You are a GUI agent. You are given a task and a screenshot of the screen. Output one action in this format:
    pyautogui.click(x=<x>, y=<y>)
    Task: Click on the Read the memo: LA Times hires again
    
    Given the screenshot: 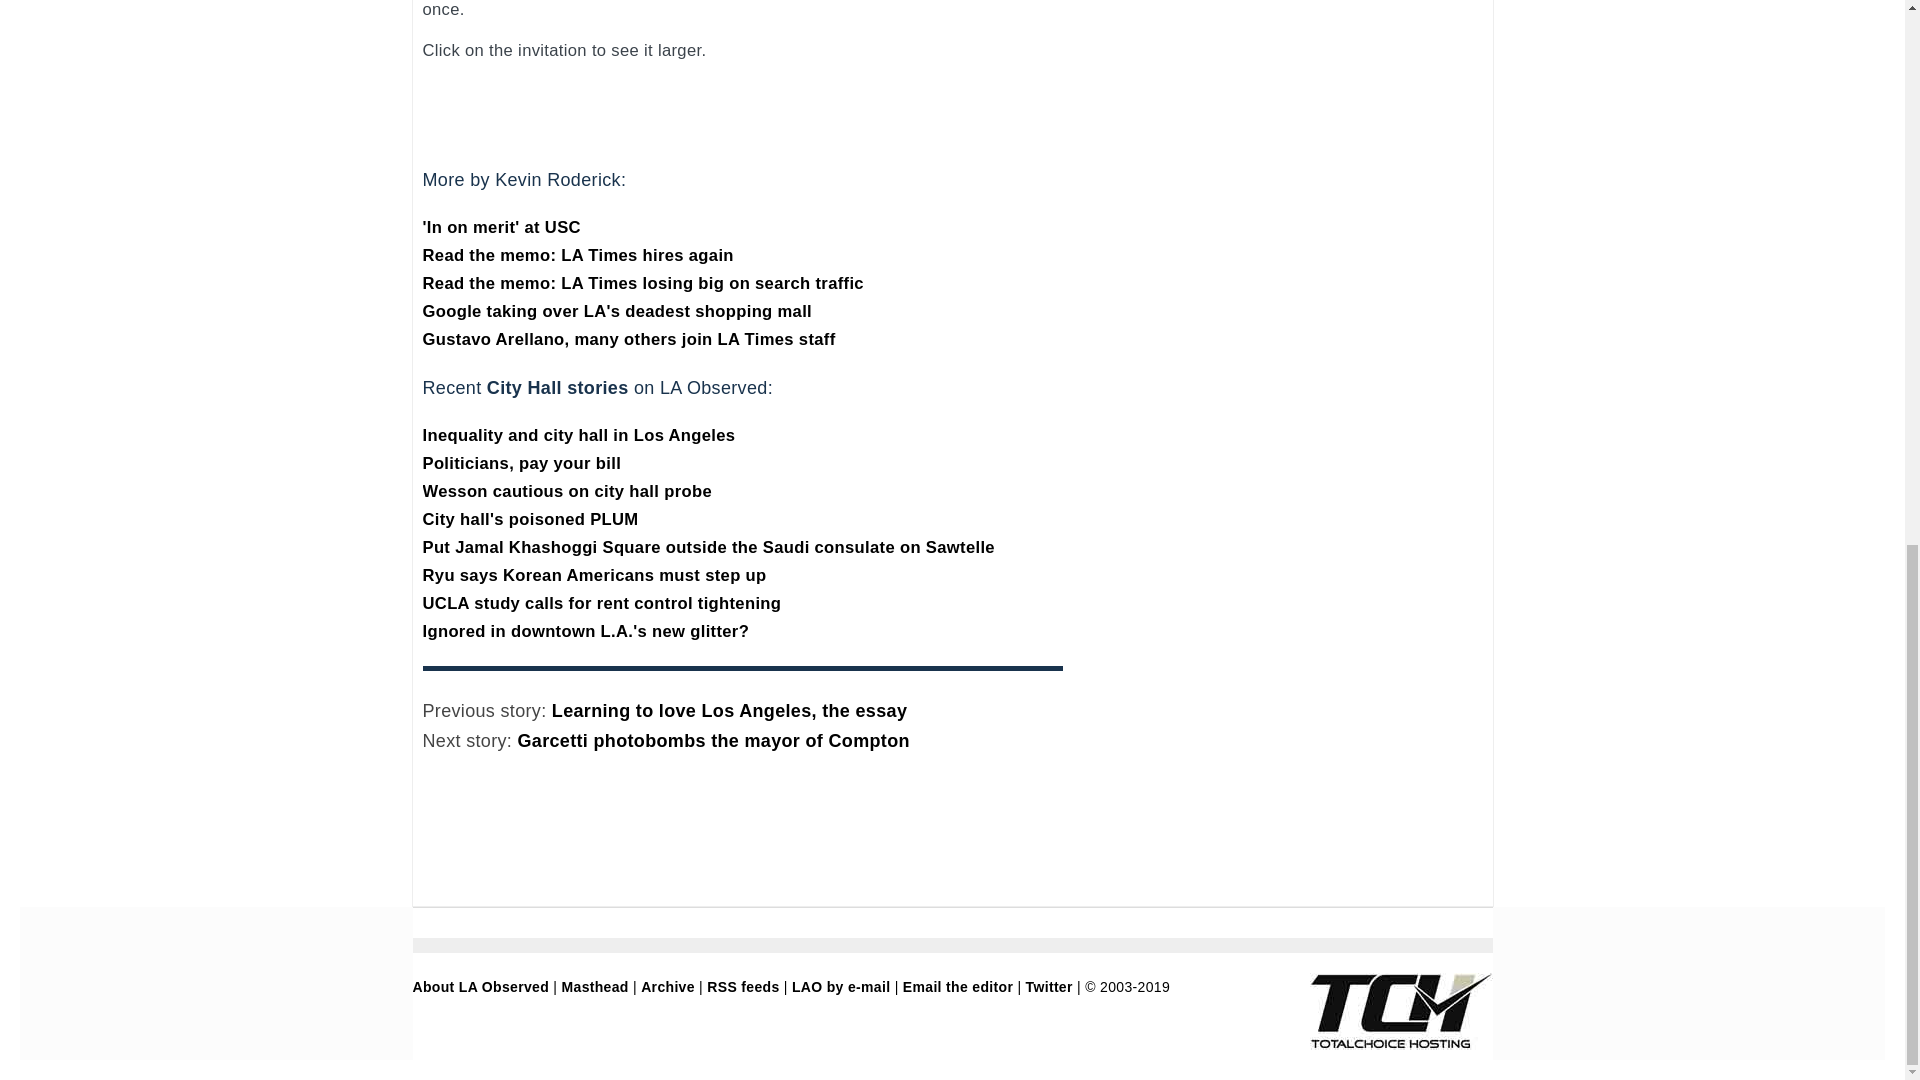 What is the action you would take?
    pyautogui.click(x=578, y=255)
    